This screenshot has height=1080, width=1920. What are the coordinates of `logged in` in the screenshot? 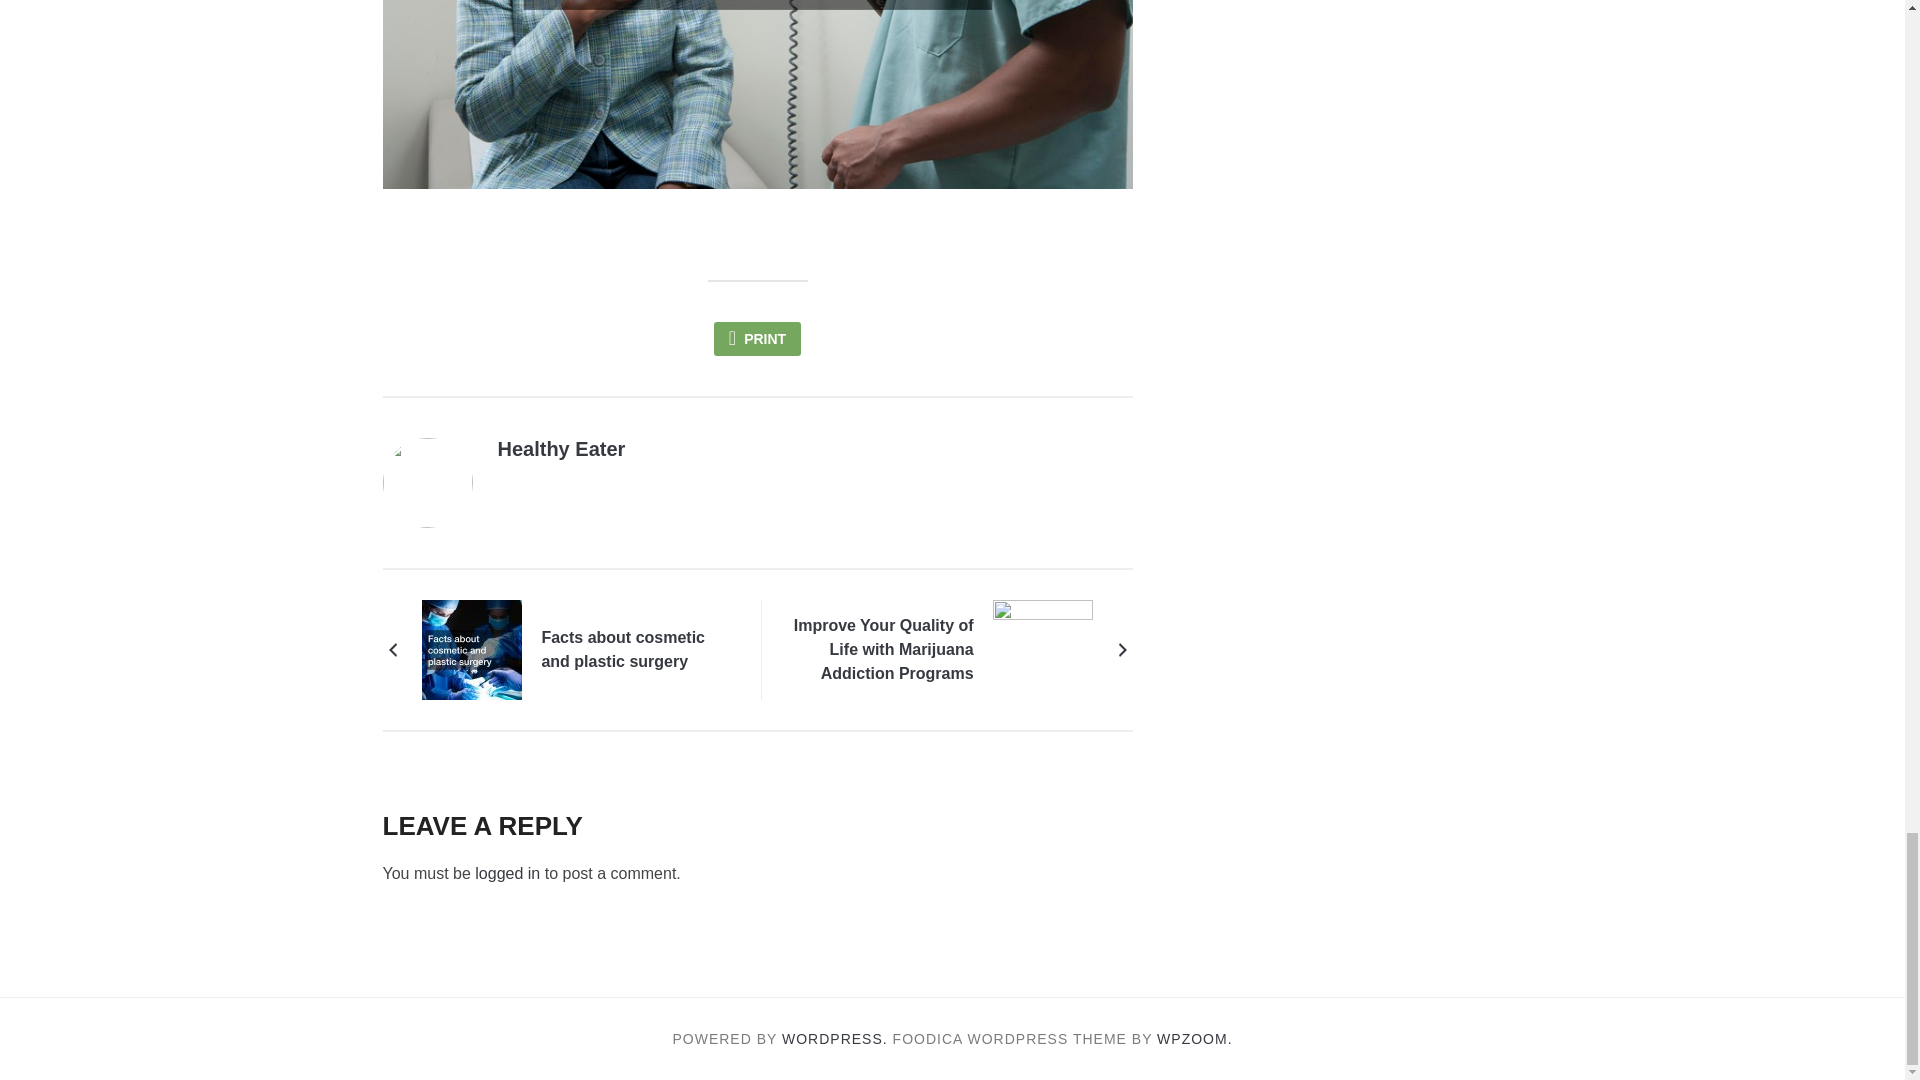 It's located at (506, 874).